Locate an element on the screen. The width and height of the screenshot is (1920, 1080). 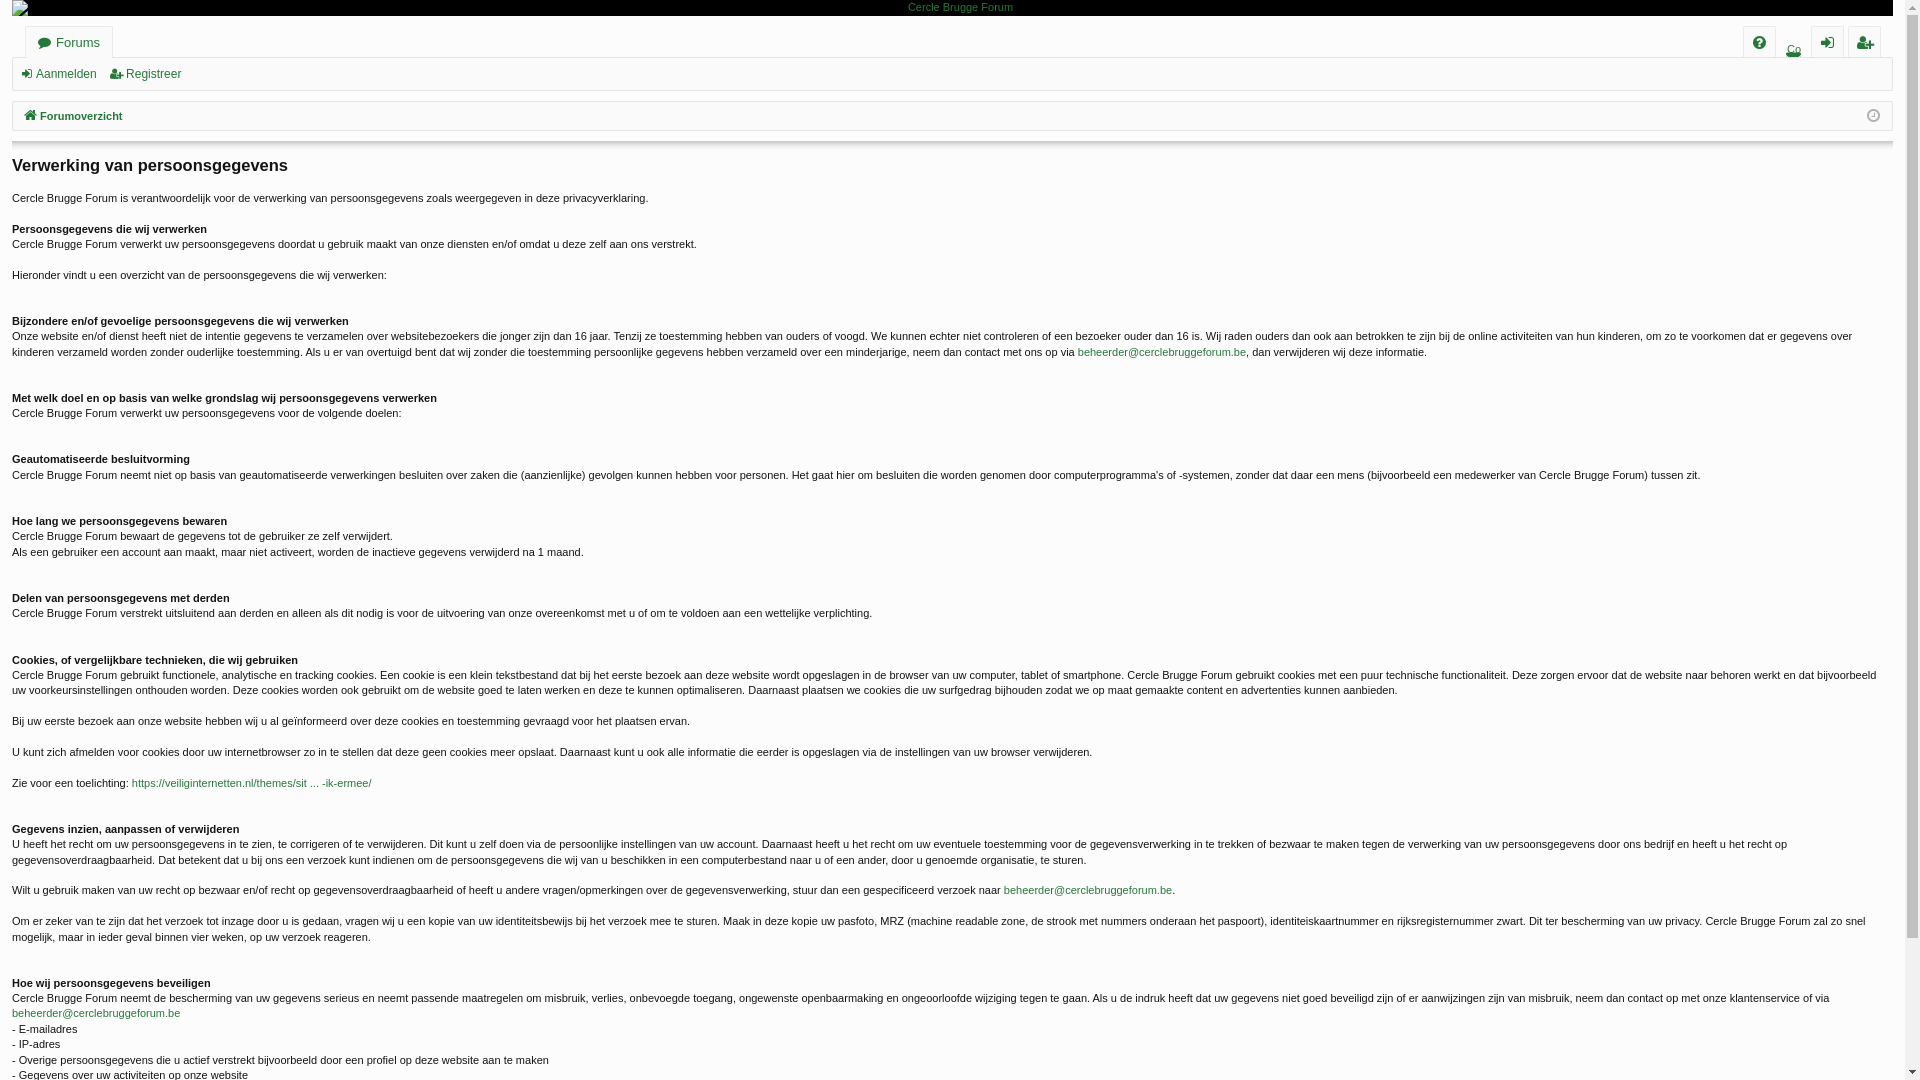
Forums is located at coordinates (69, 42).